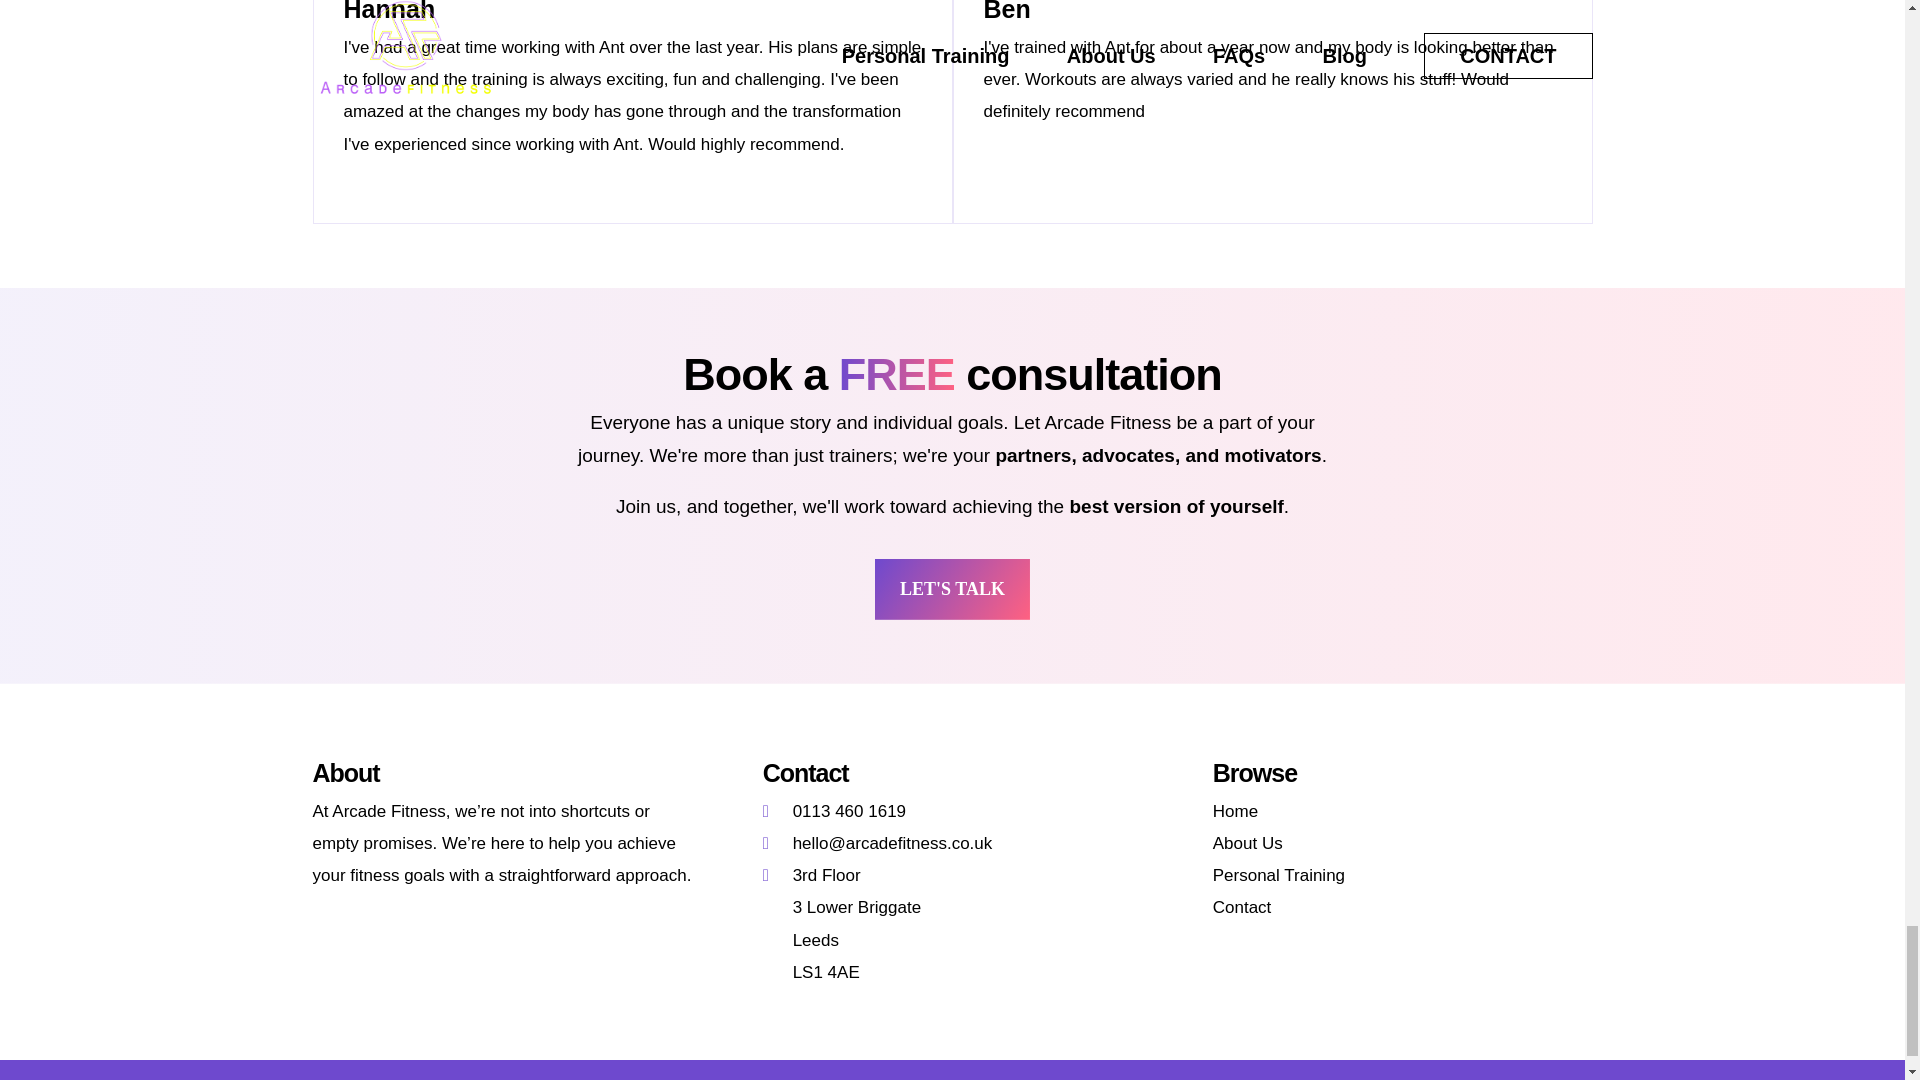  Describe the element at coordinates (952, 589) in the screenshot. I see `LET'S TALK` at that location.